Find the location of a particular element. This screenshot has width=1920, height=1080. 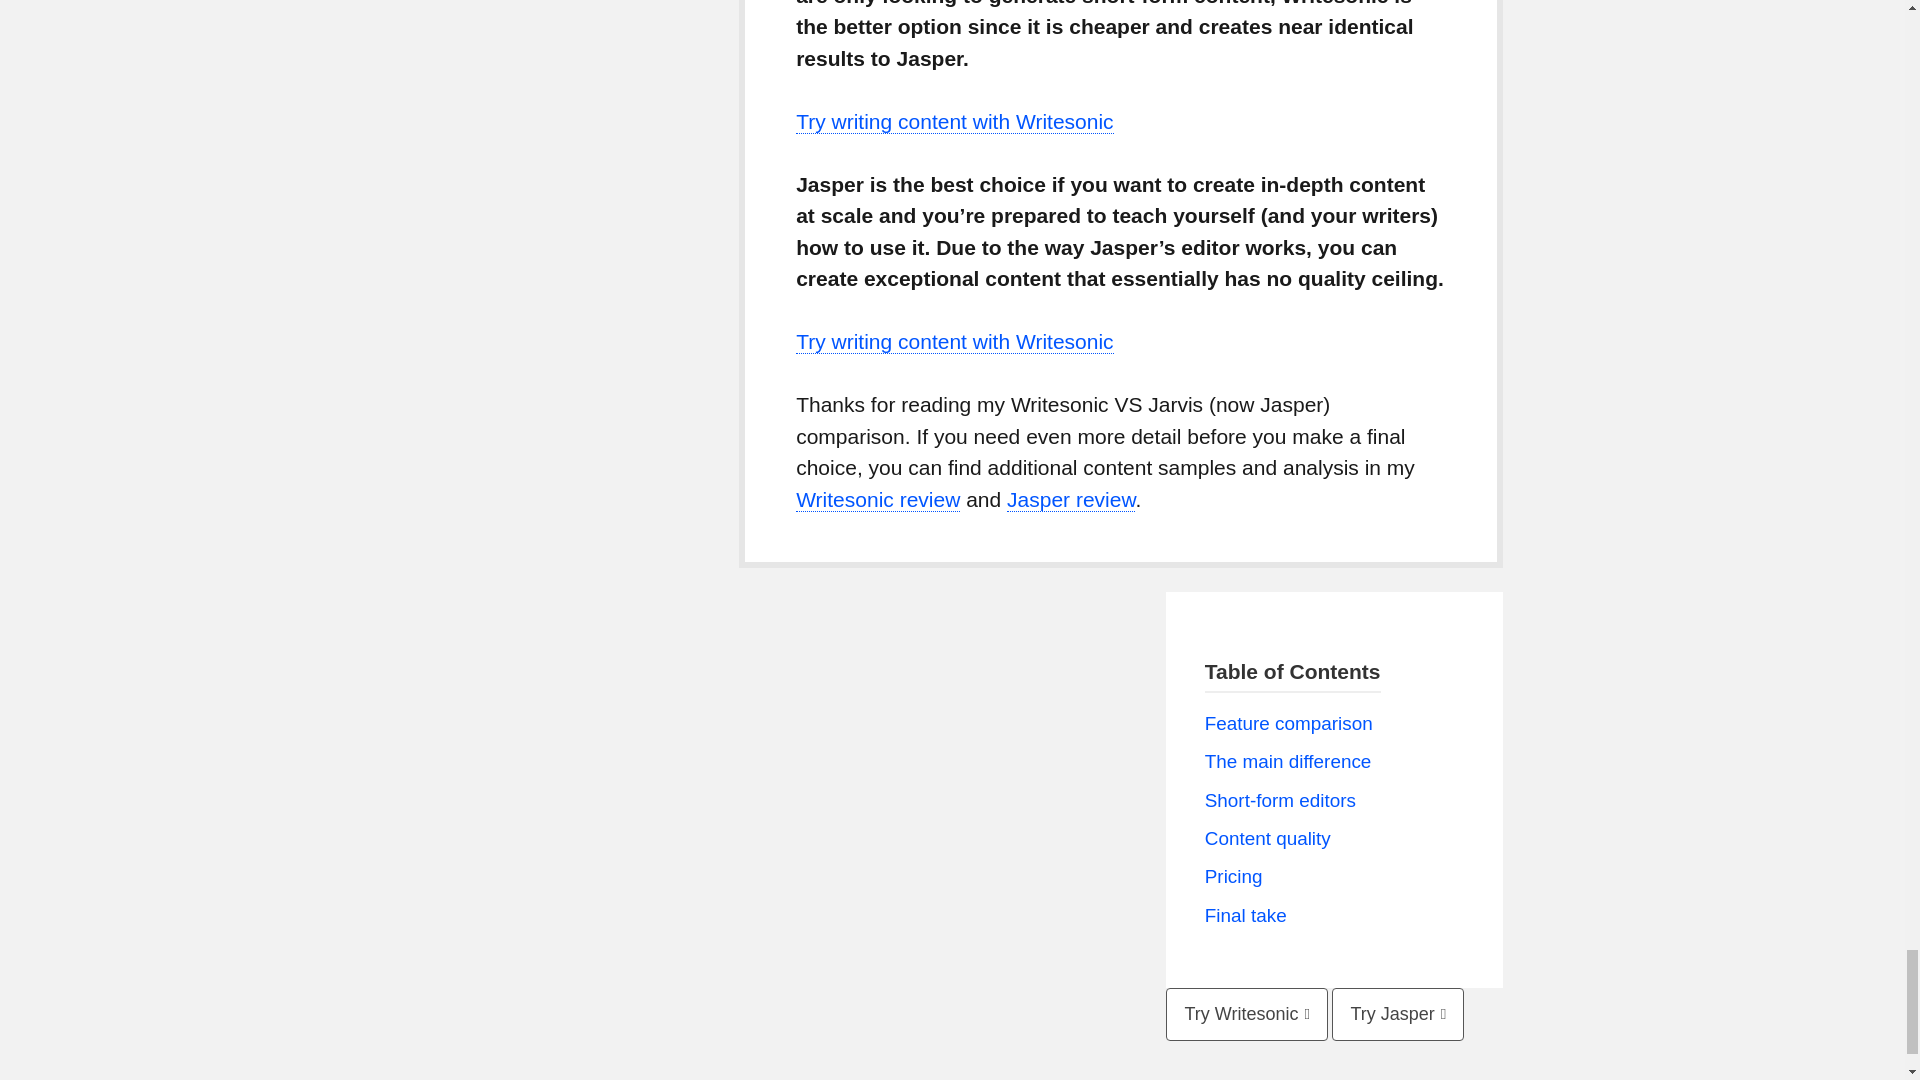

Feature comparison is located at coordinates (1288, 723).